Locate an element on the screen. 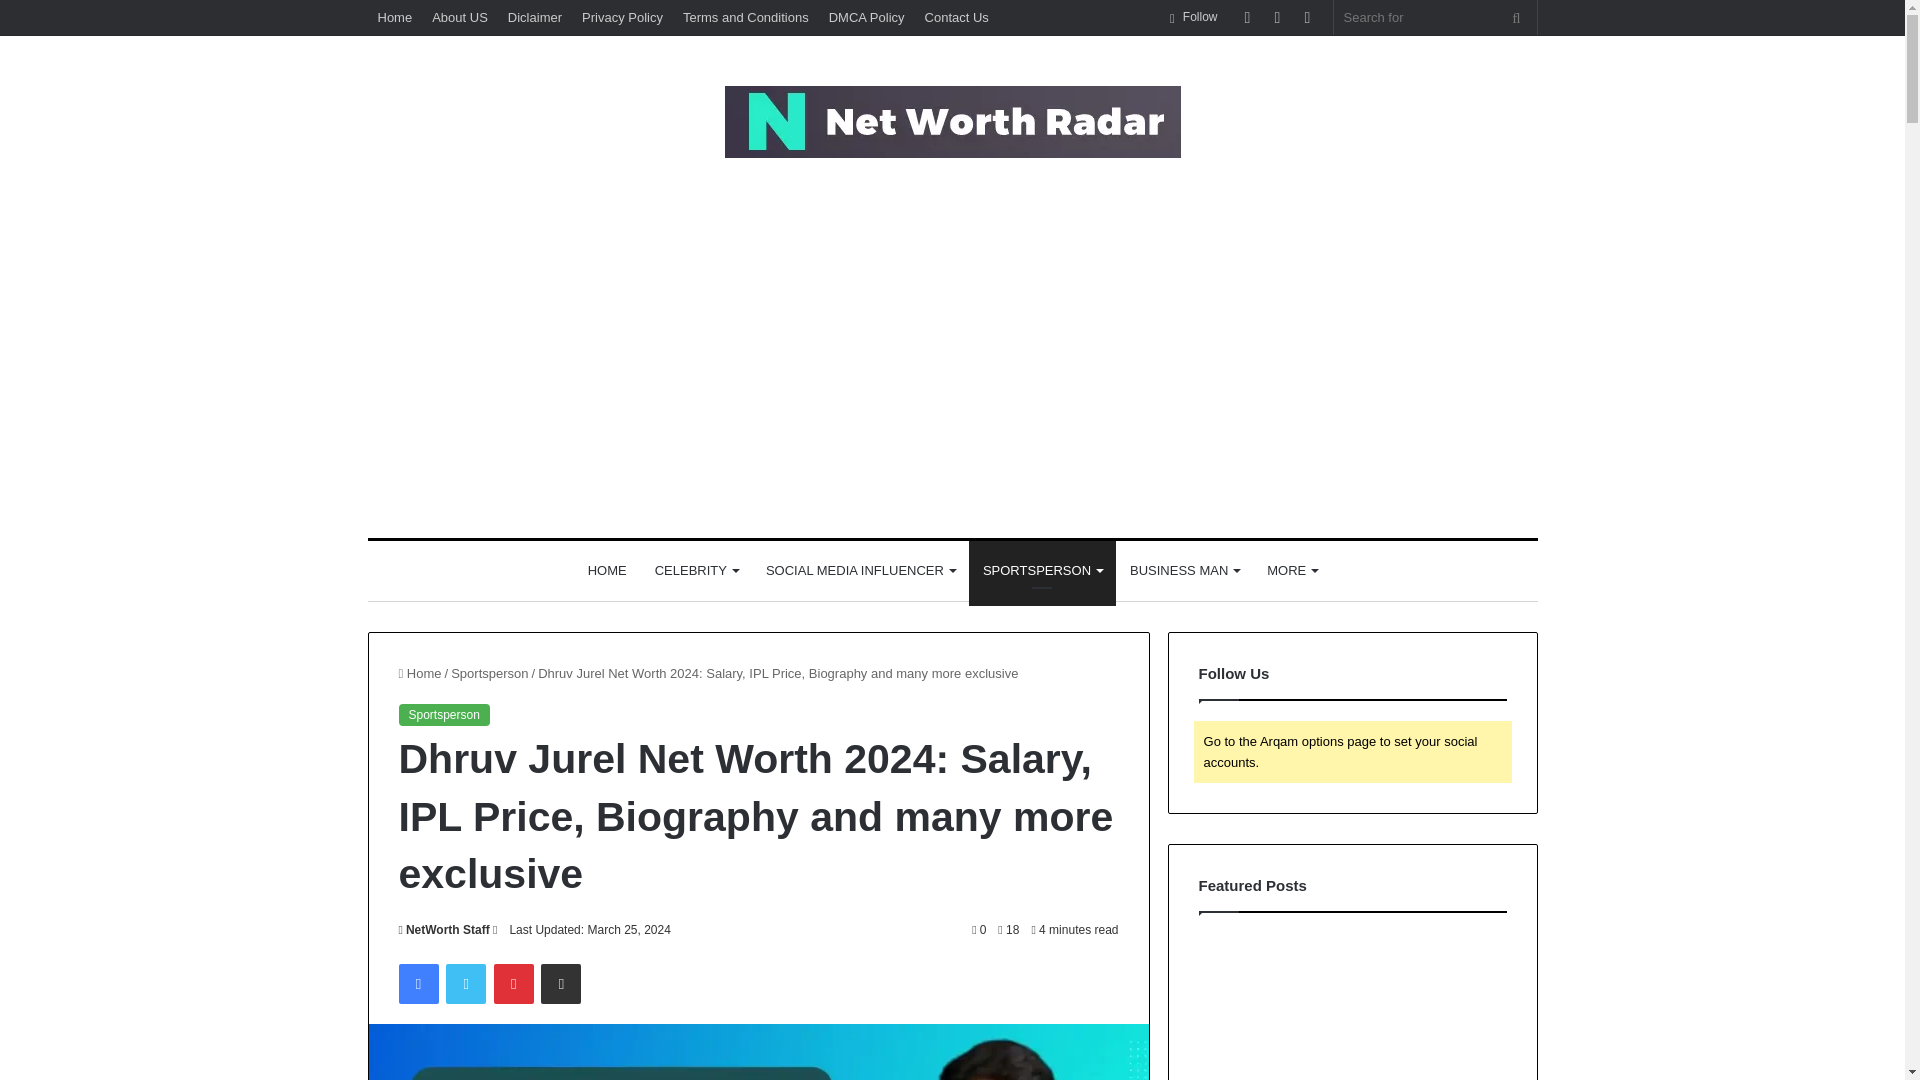  About US is located at coordinates (460, 17).